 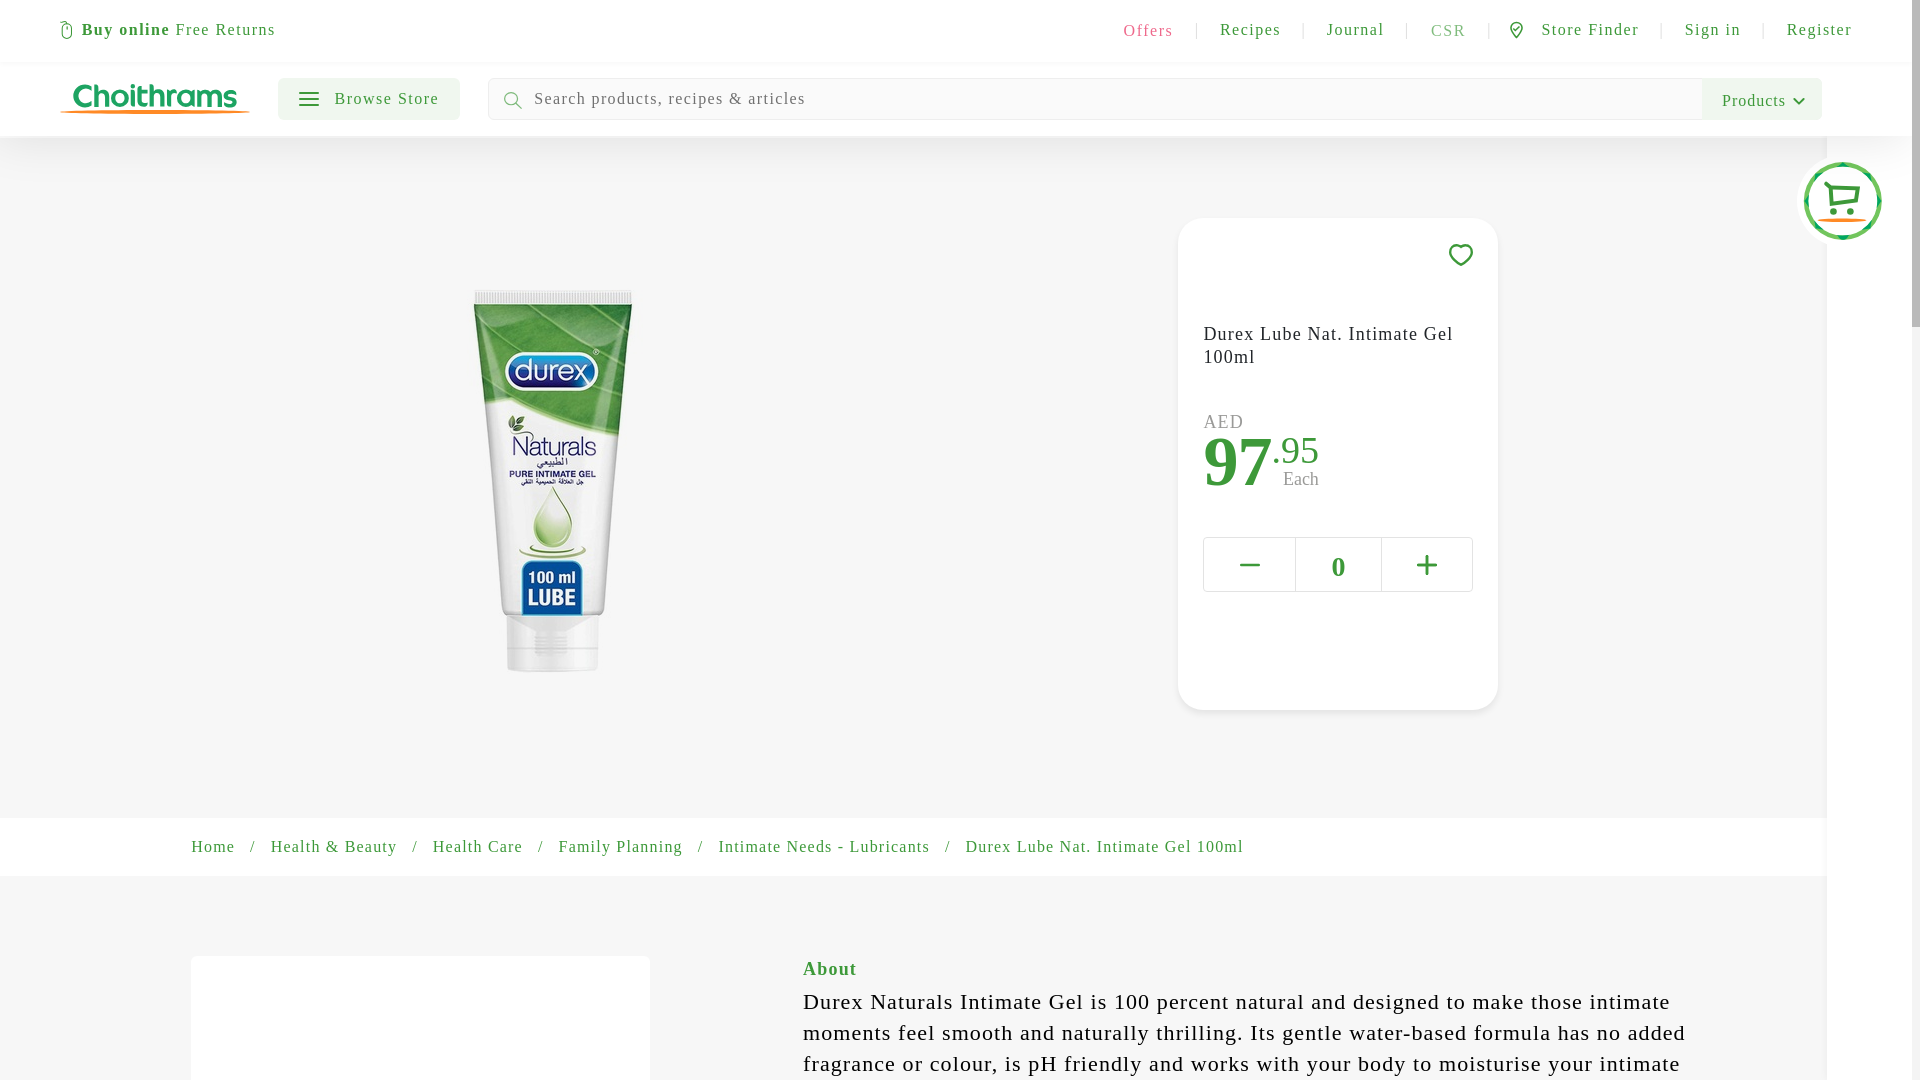 I want to click on Browse Store, so click(x=369, y=98).